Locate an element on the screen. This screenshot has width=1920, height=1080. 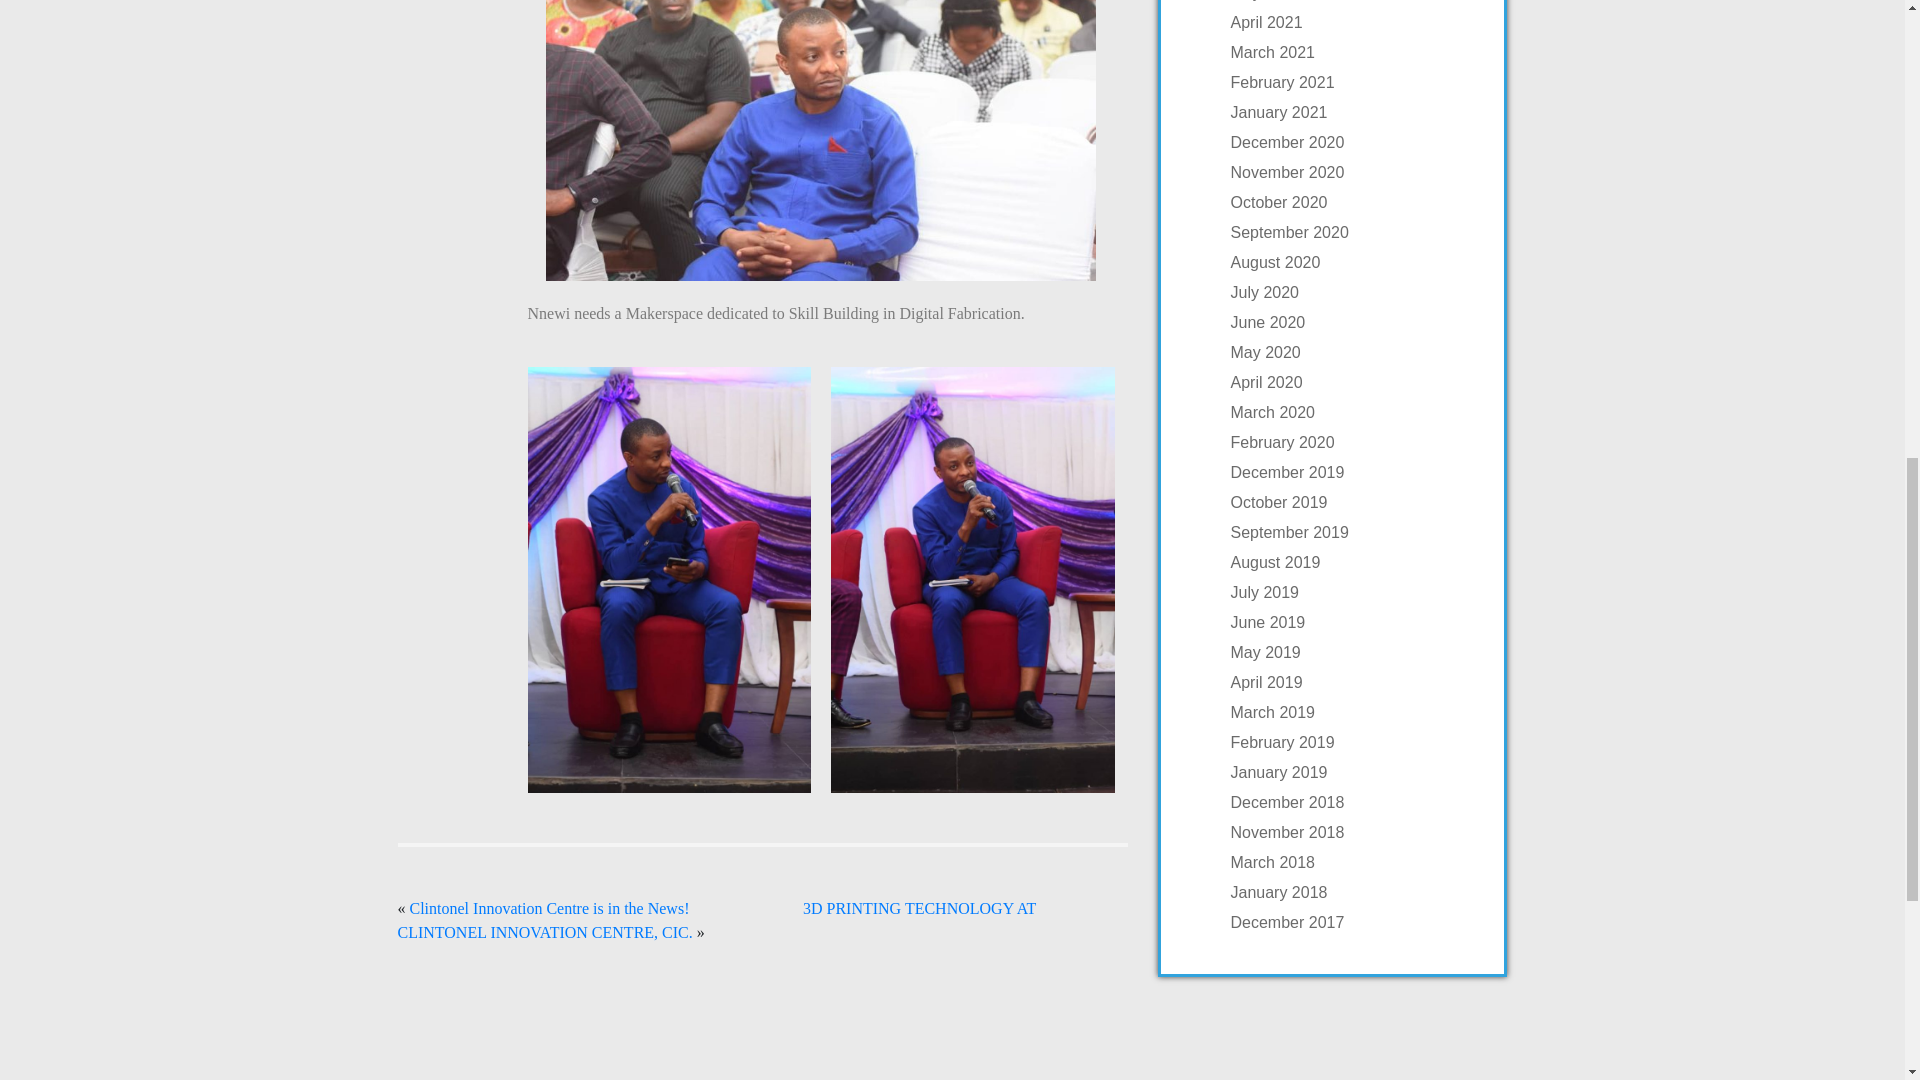
3D PRINTING TECHNOLOGY AT CLINTONEL INNOVATION CENTRE, CIC. is located at coordinates (716, 920).